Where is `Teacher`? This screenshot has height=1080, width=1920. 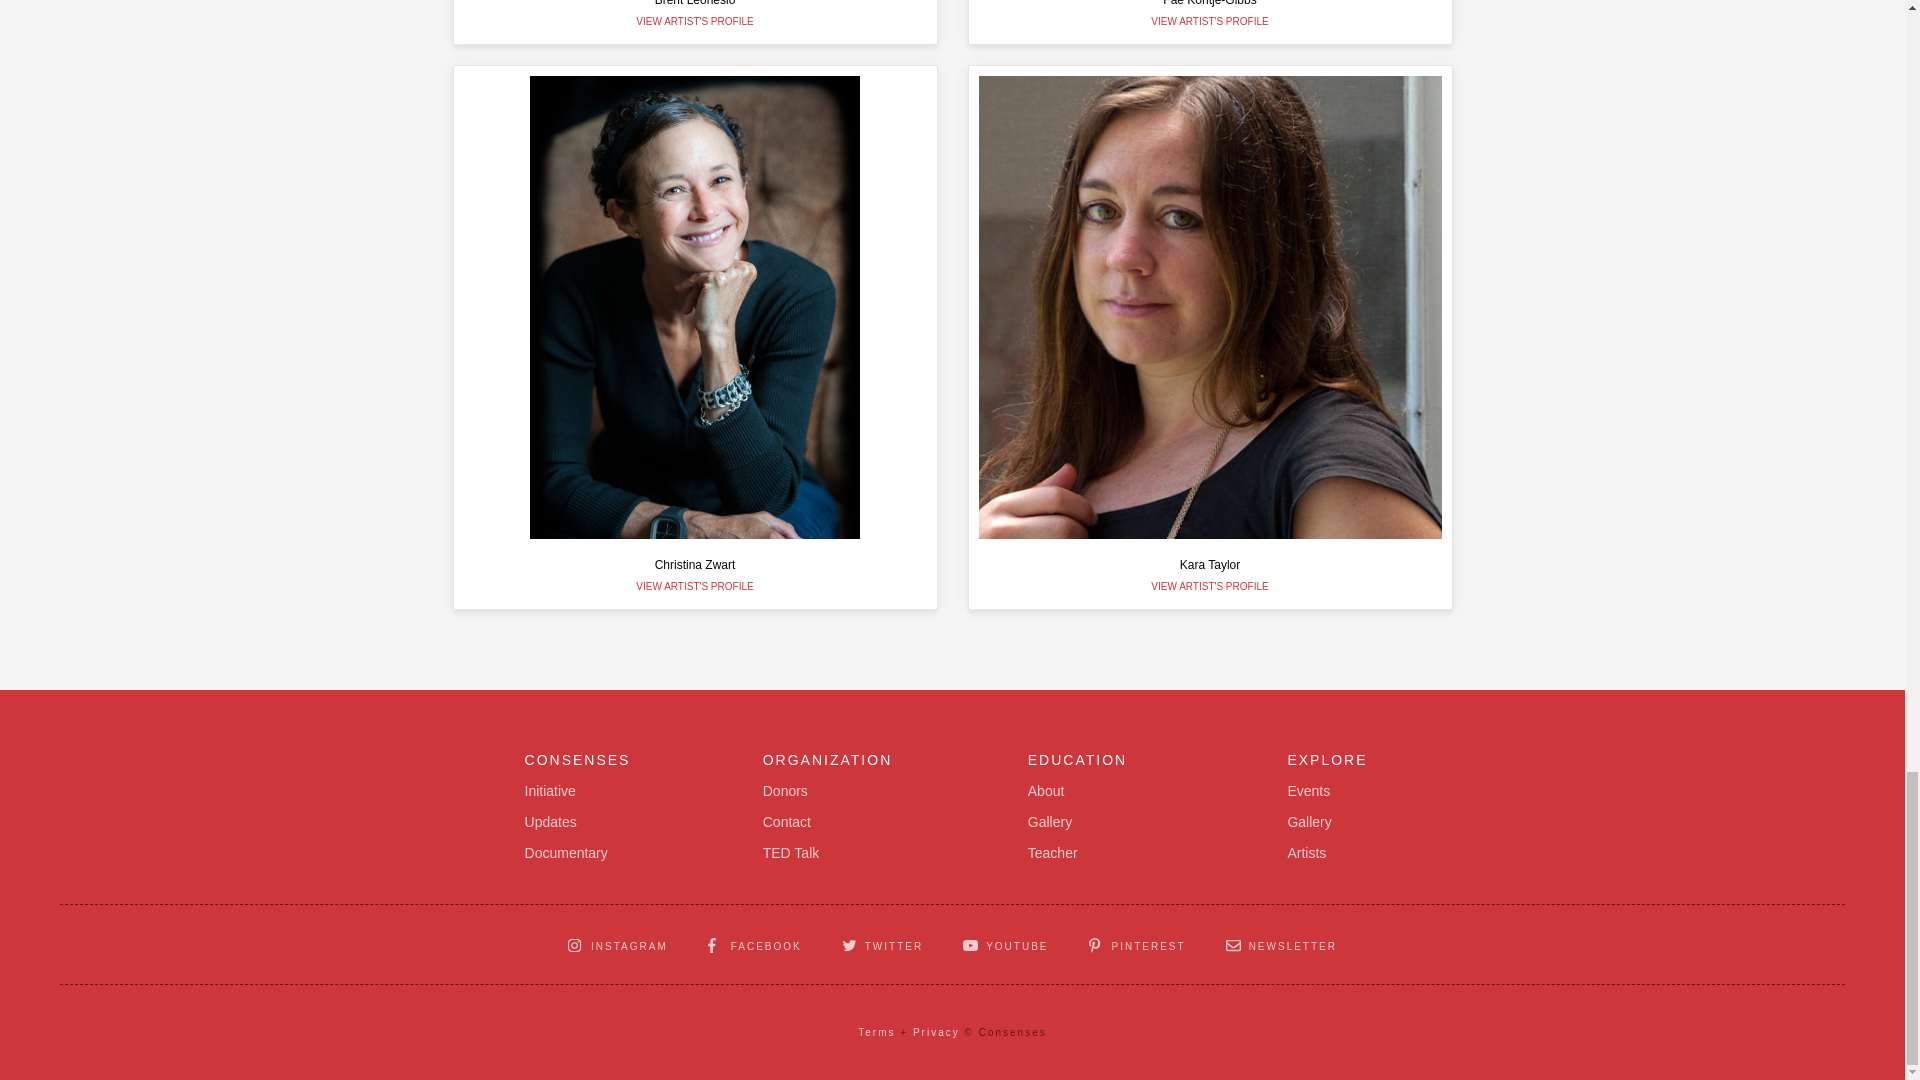
Teacher is located at coordinates (694, 22).